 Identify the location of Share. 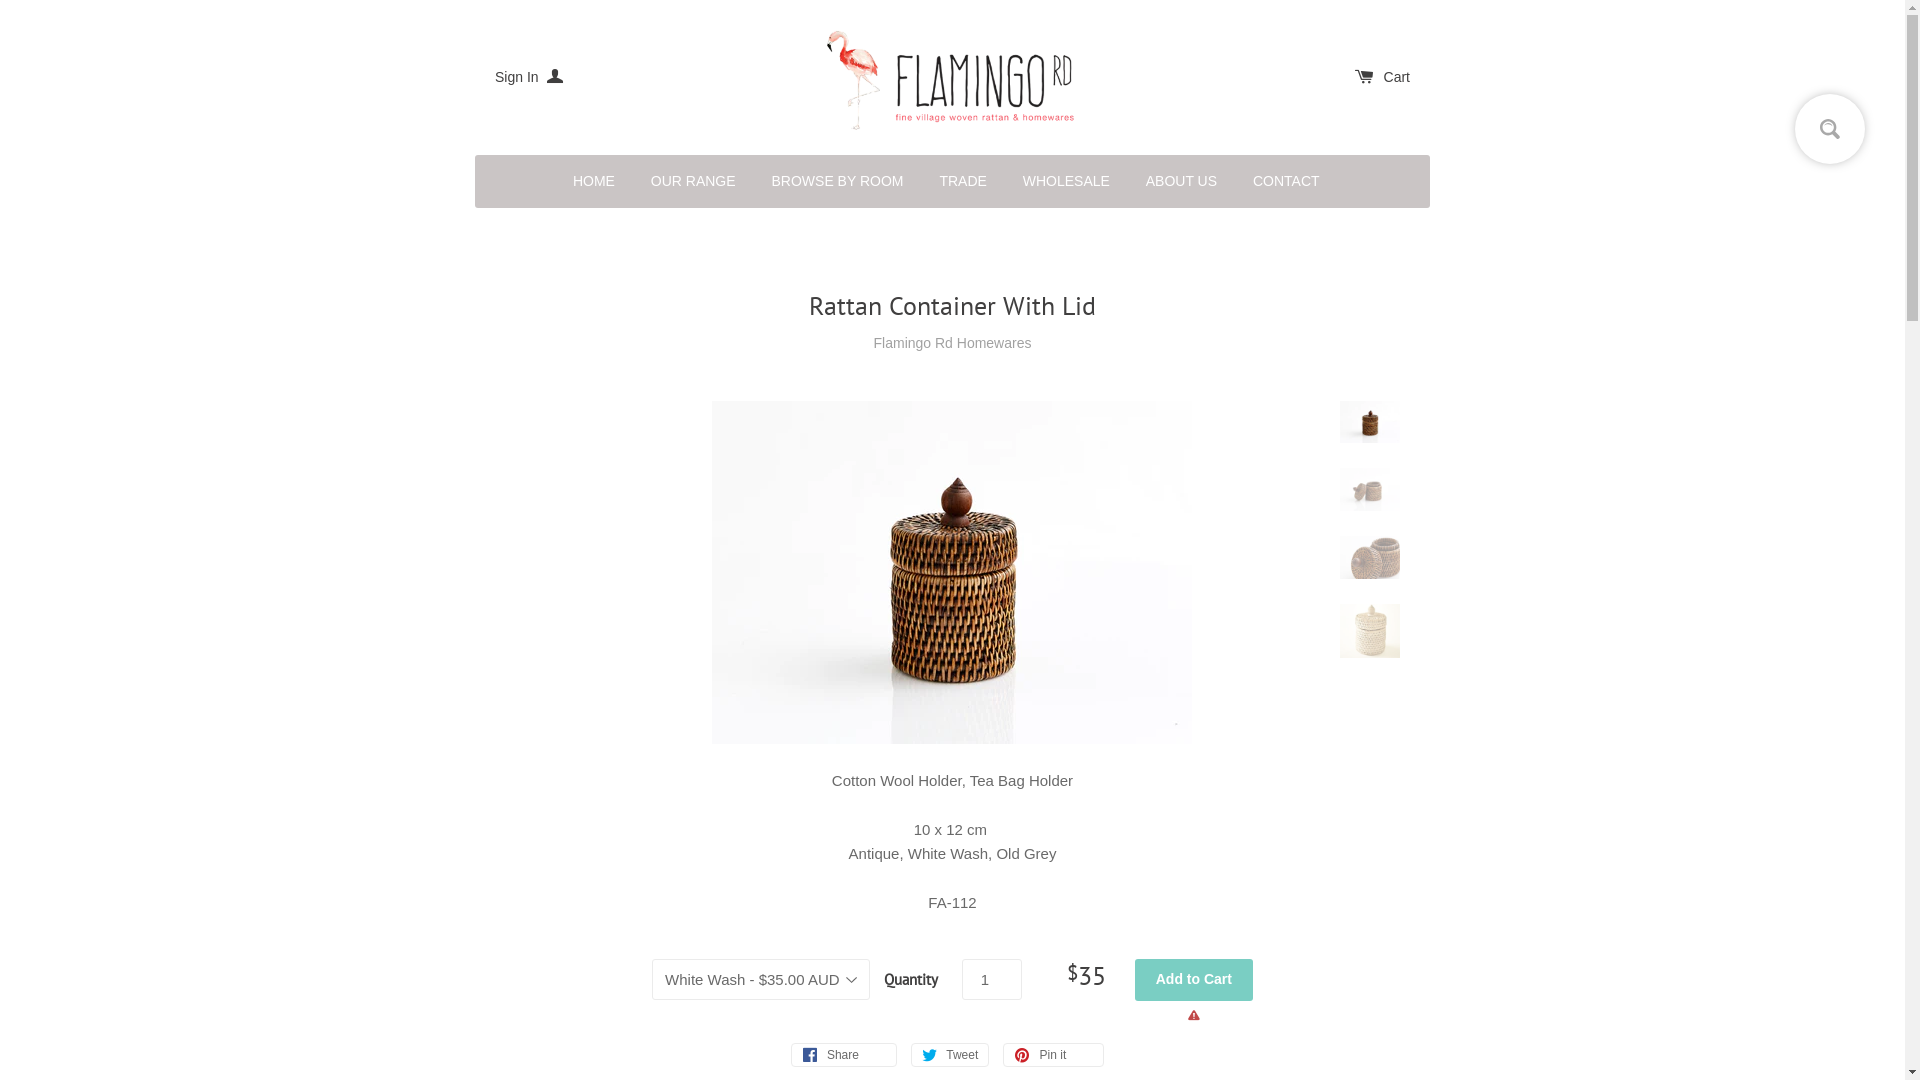
(844, 1055).